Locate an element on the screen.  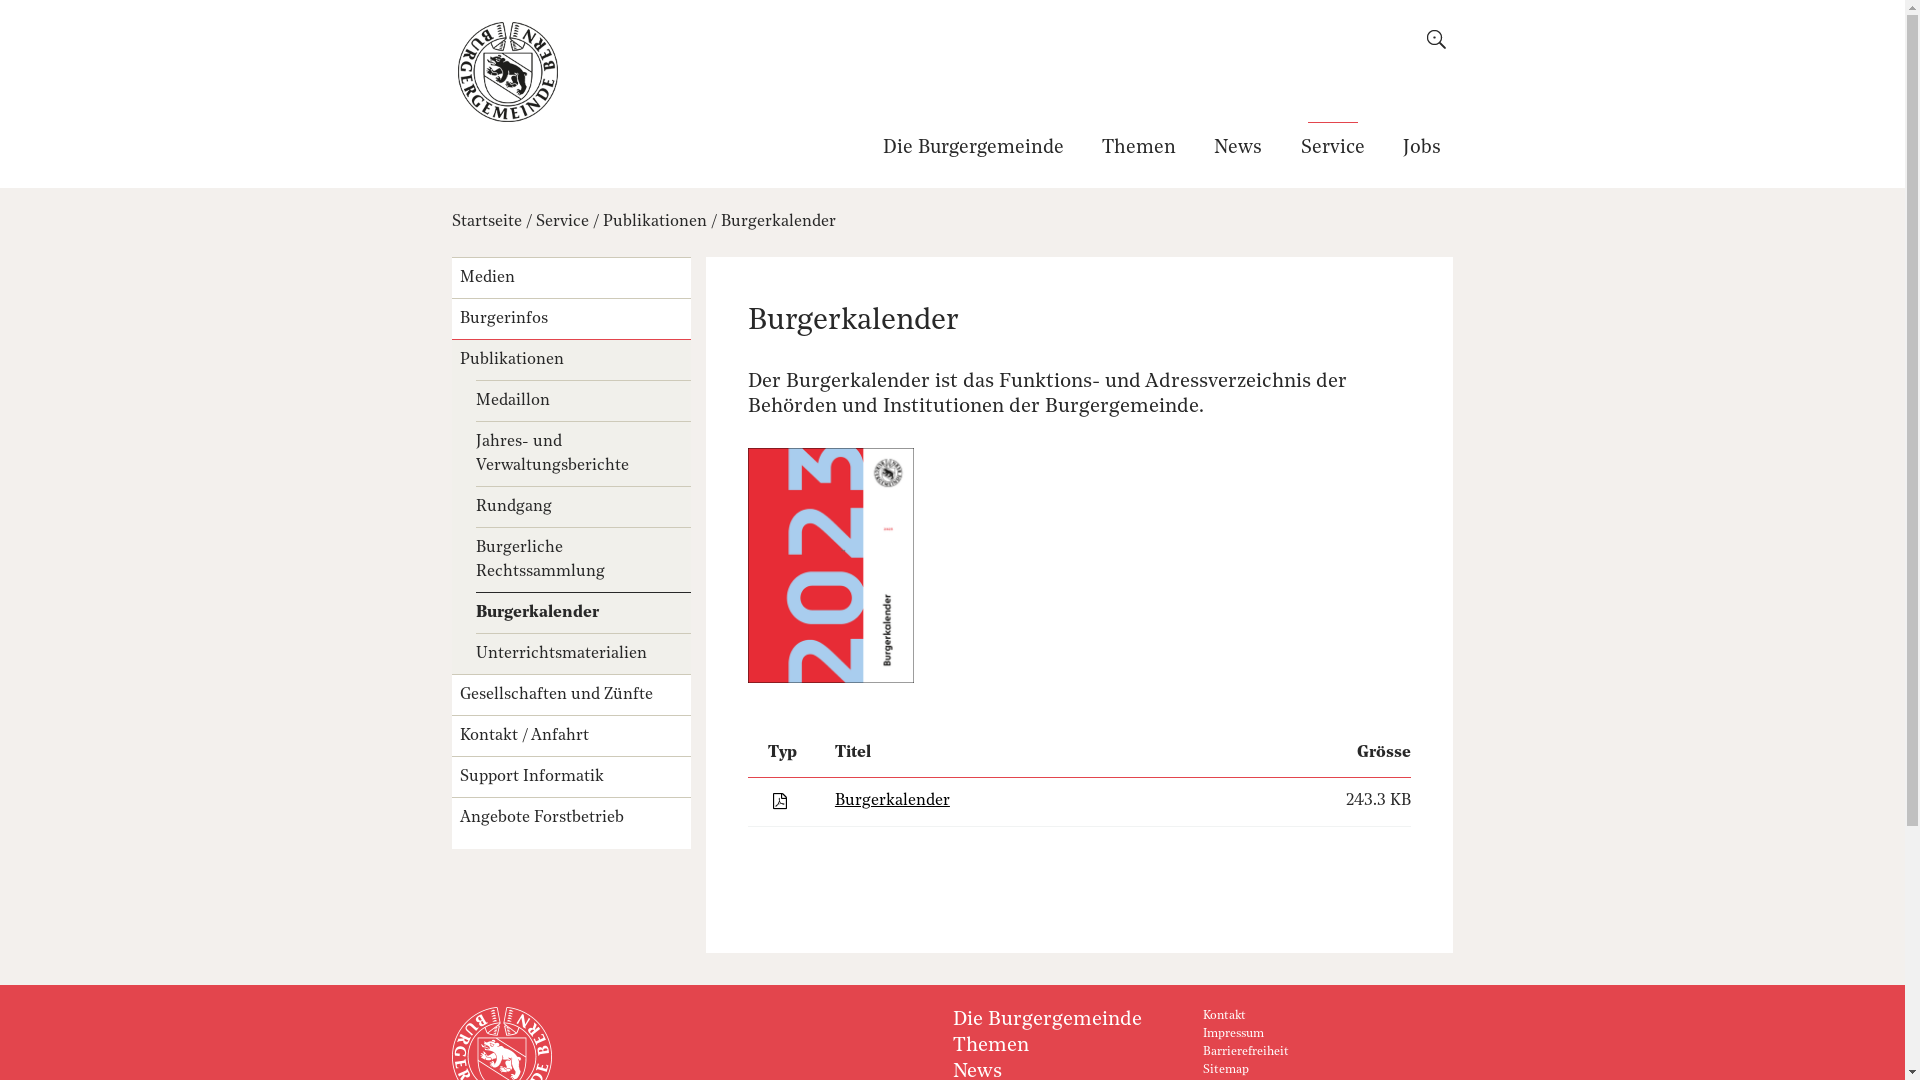
Burgerkalender is located at coordinates (583, 612).